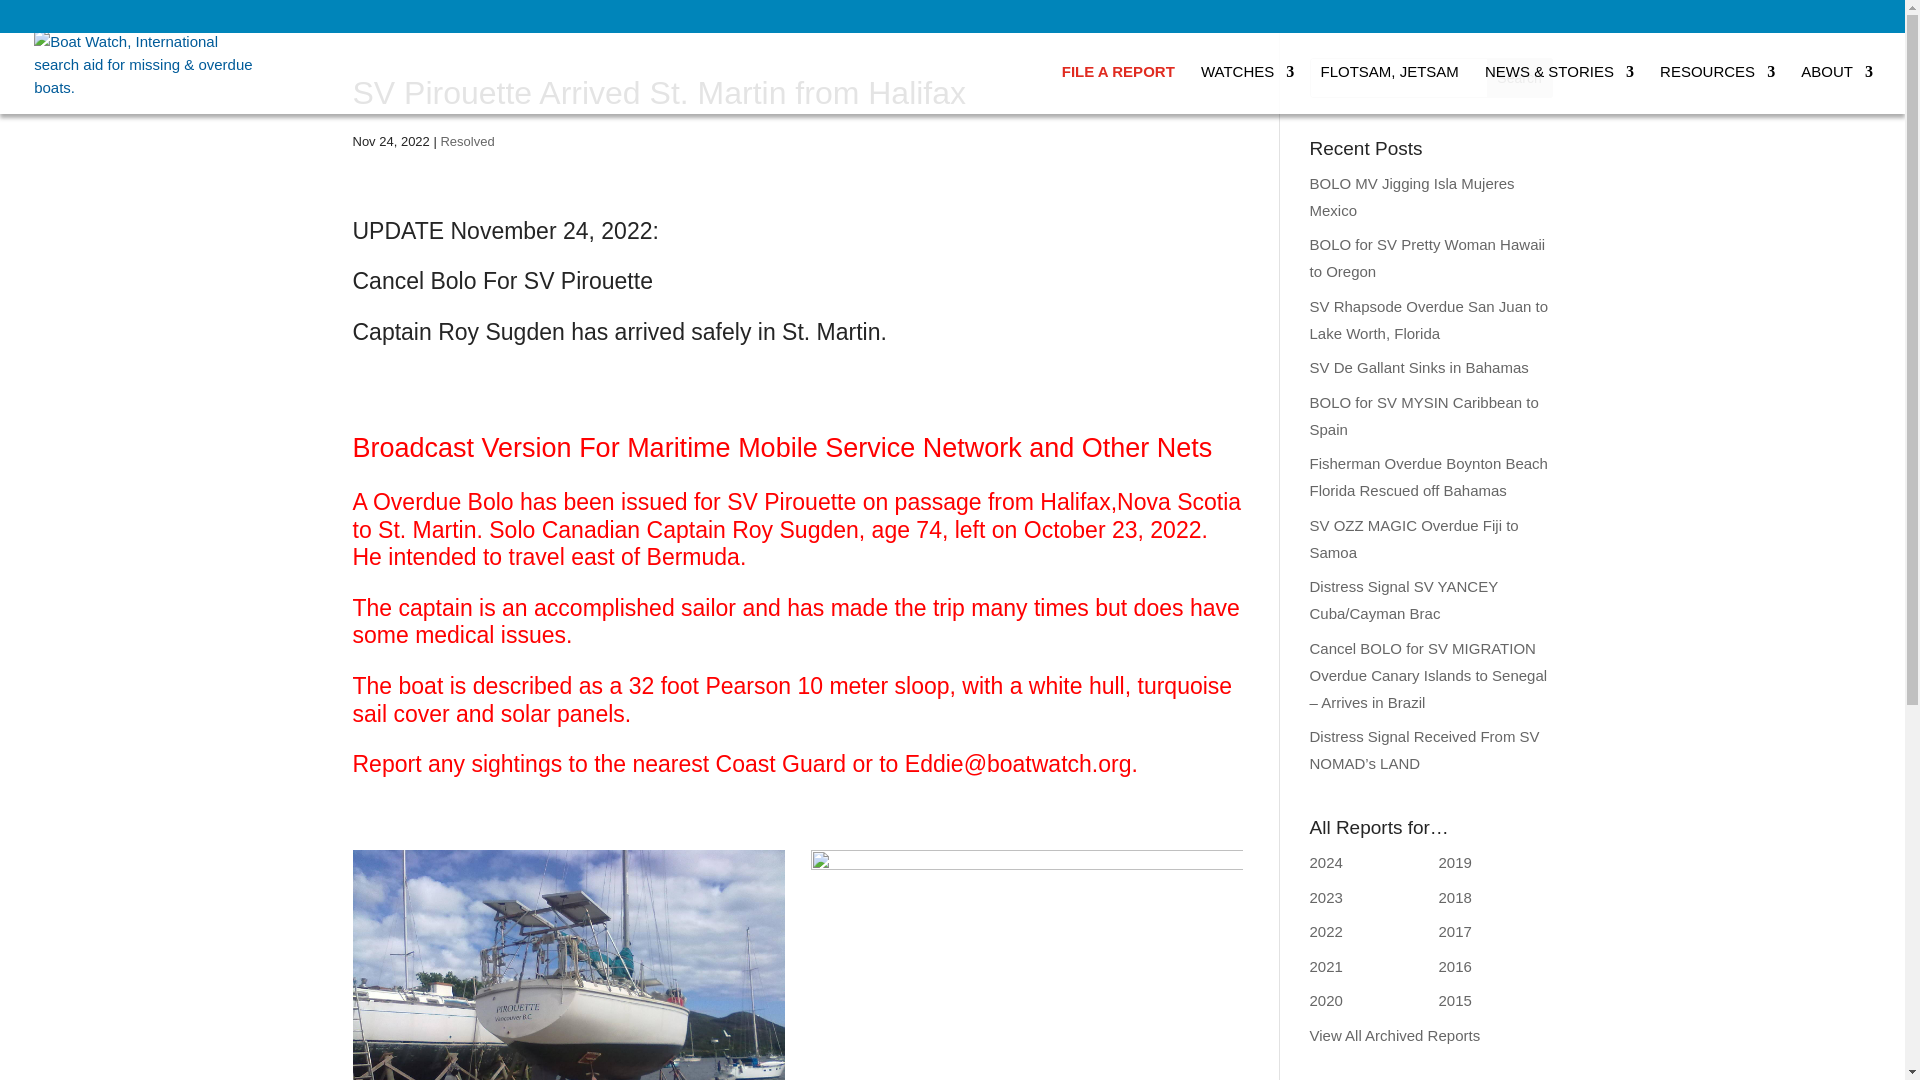  Describe the element at coordinates (1717, 89) in the screenshot. I see `RESOURCES` at that location.